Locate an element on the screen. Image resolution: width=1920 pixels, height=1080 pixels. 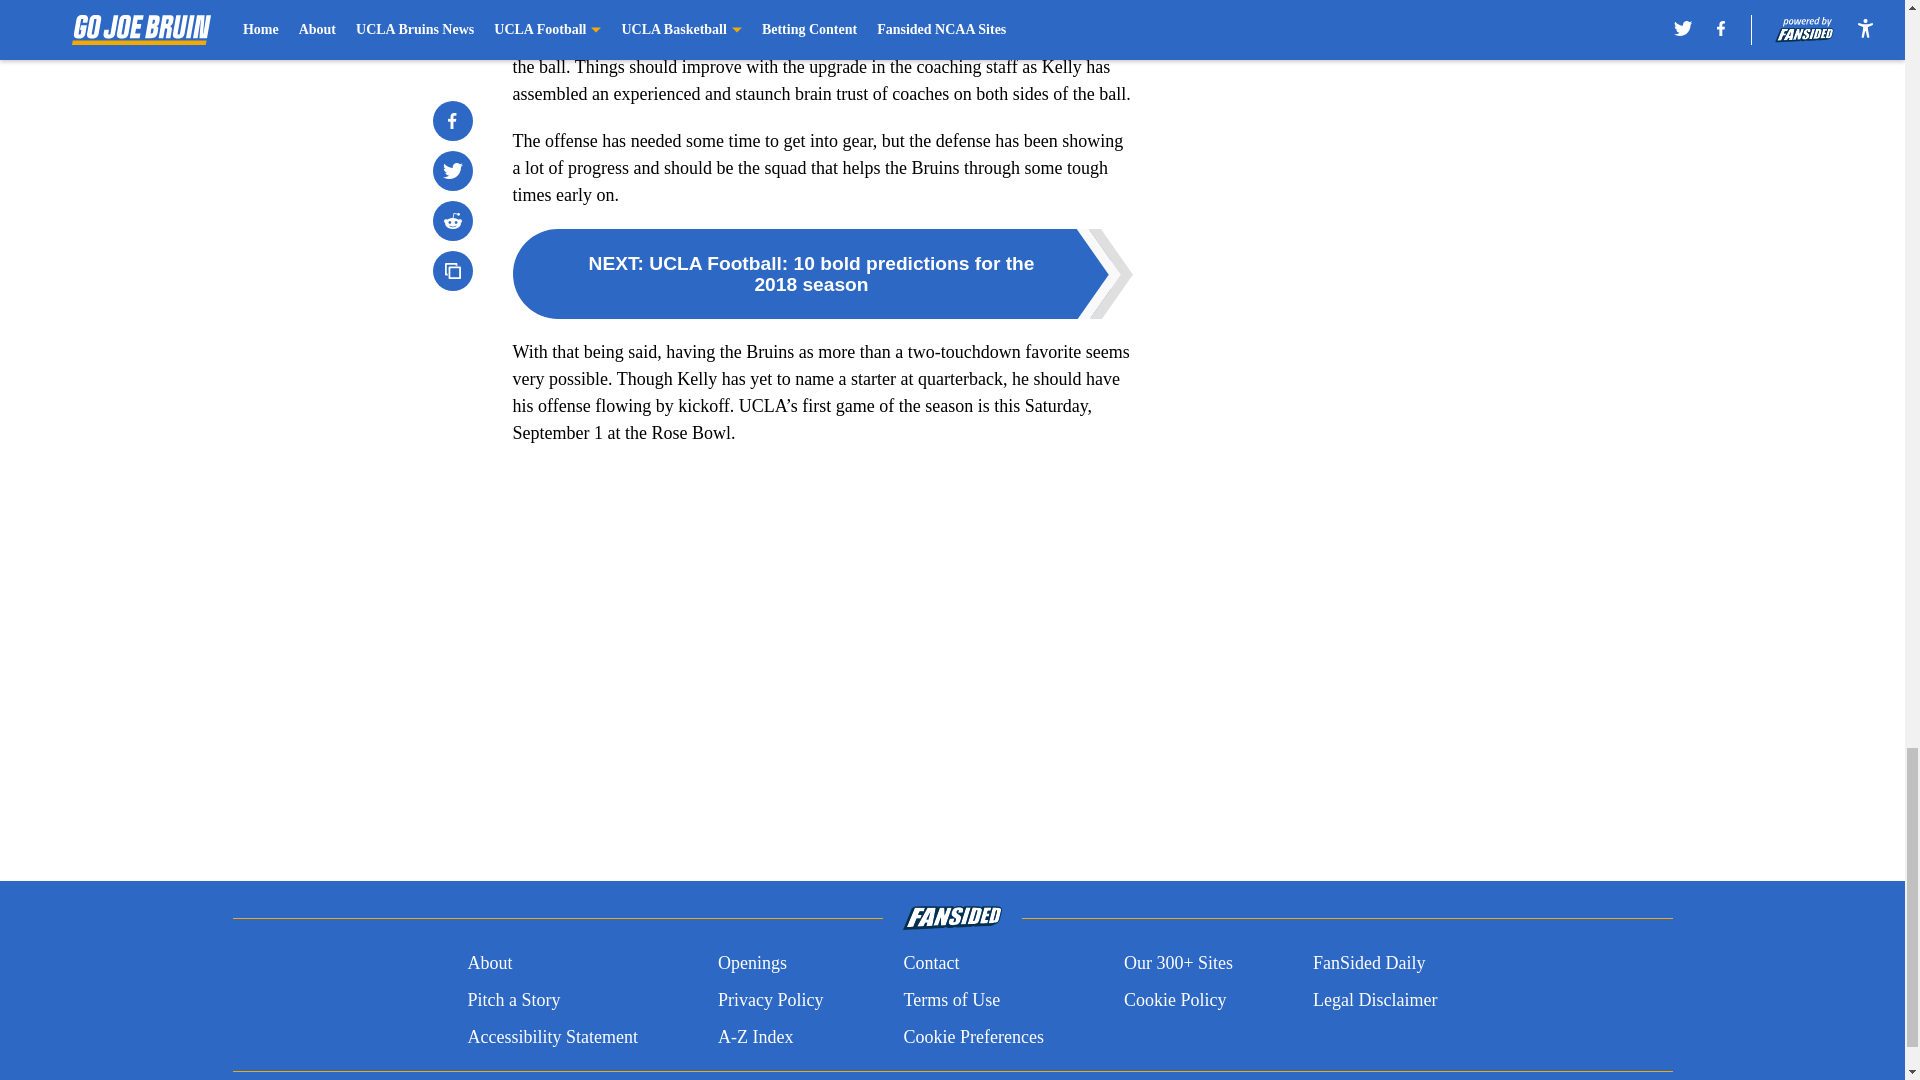
Pitch a Story is located at coordinates (513, 1000).